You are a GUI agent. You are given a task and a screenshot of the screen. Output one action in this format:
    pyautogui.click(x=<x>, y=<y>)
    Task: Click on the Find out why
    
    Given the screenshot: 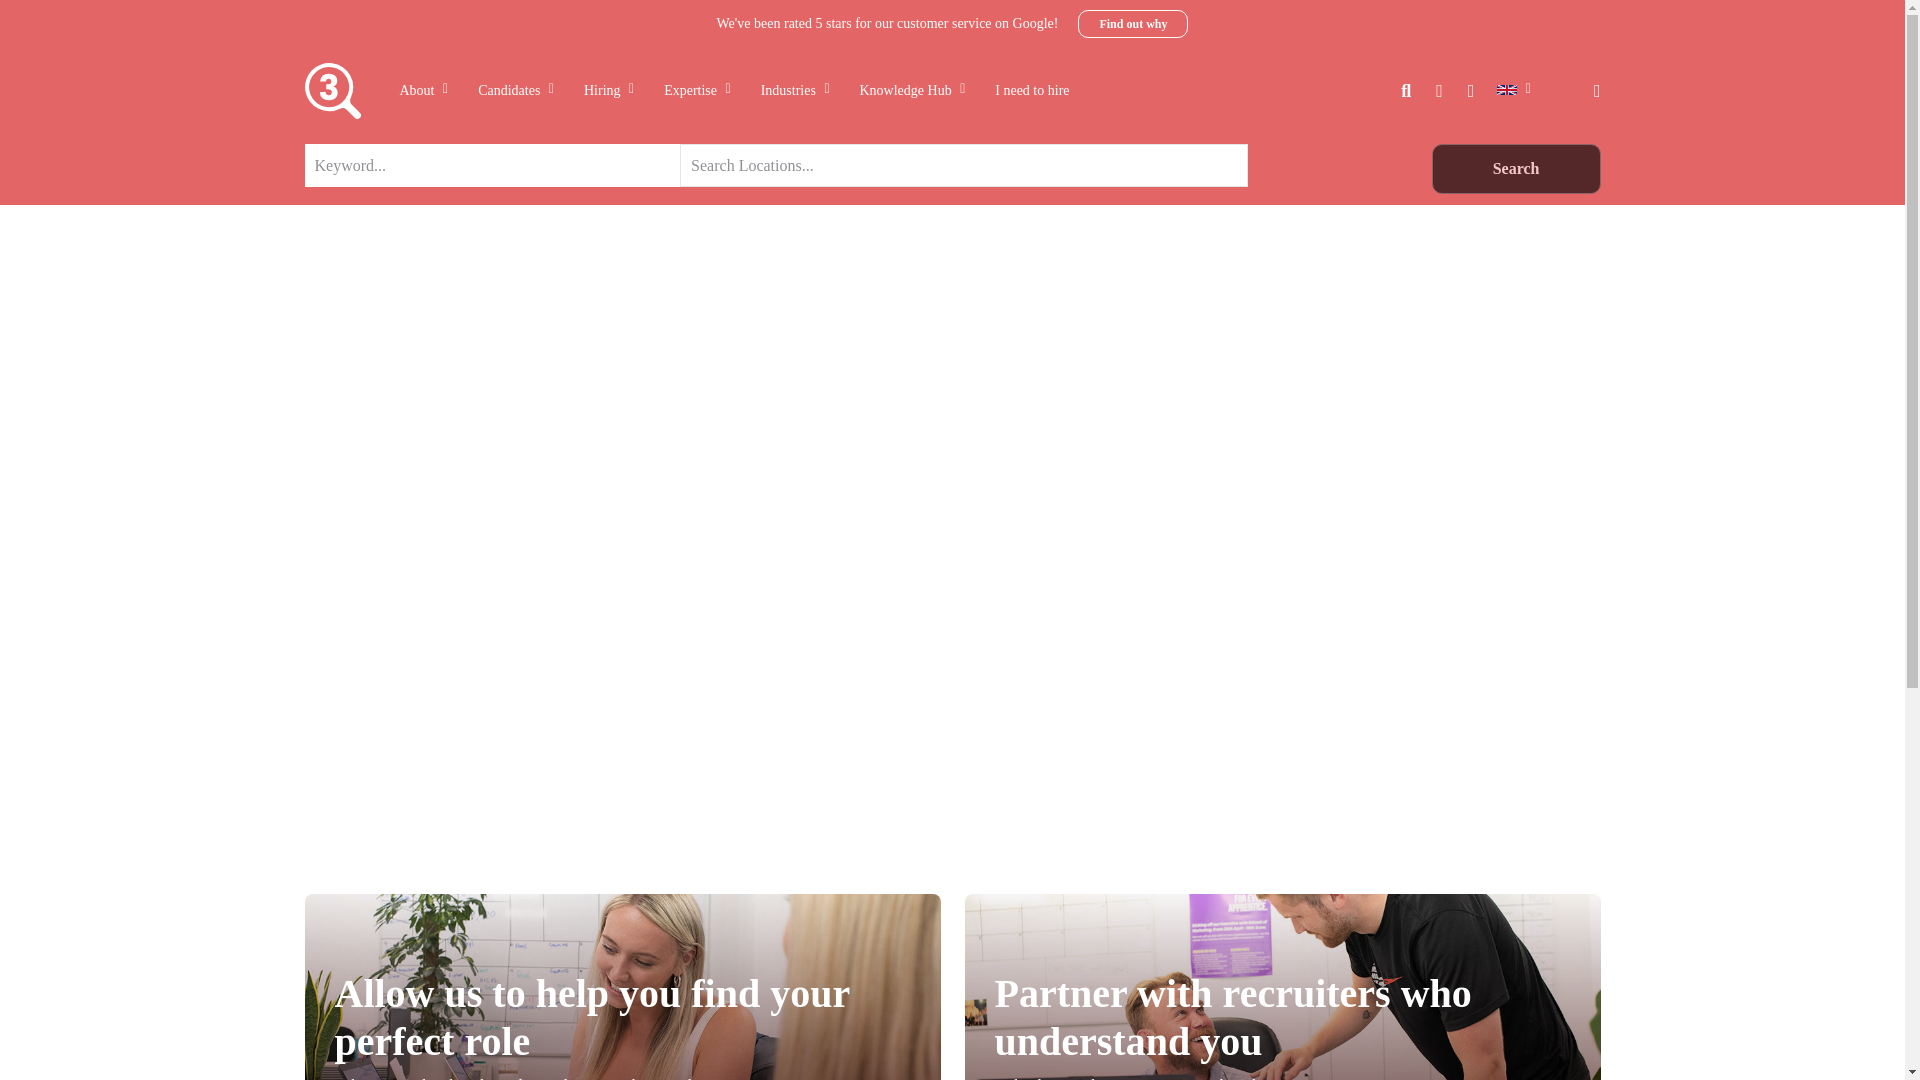 What is the action you would take?
    pyautogui.click(x=1132, y=23)
    